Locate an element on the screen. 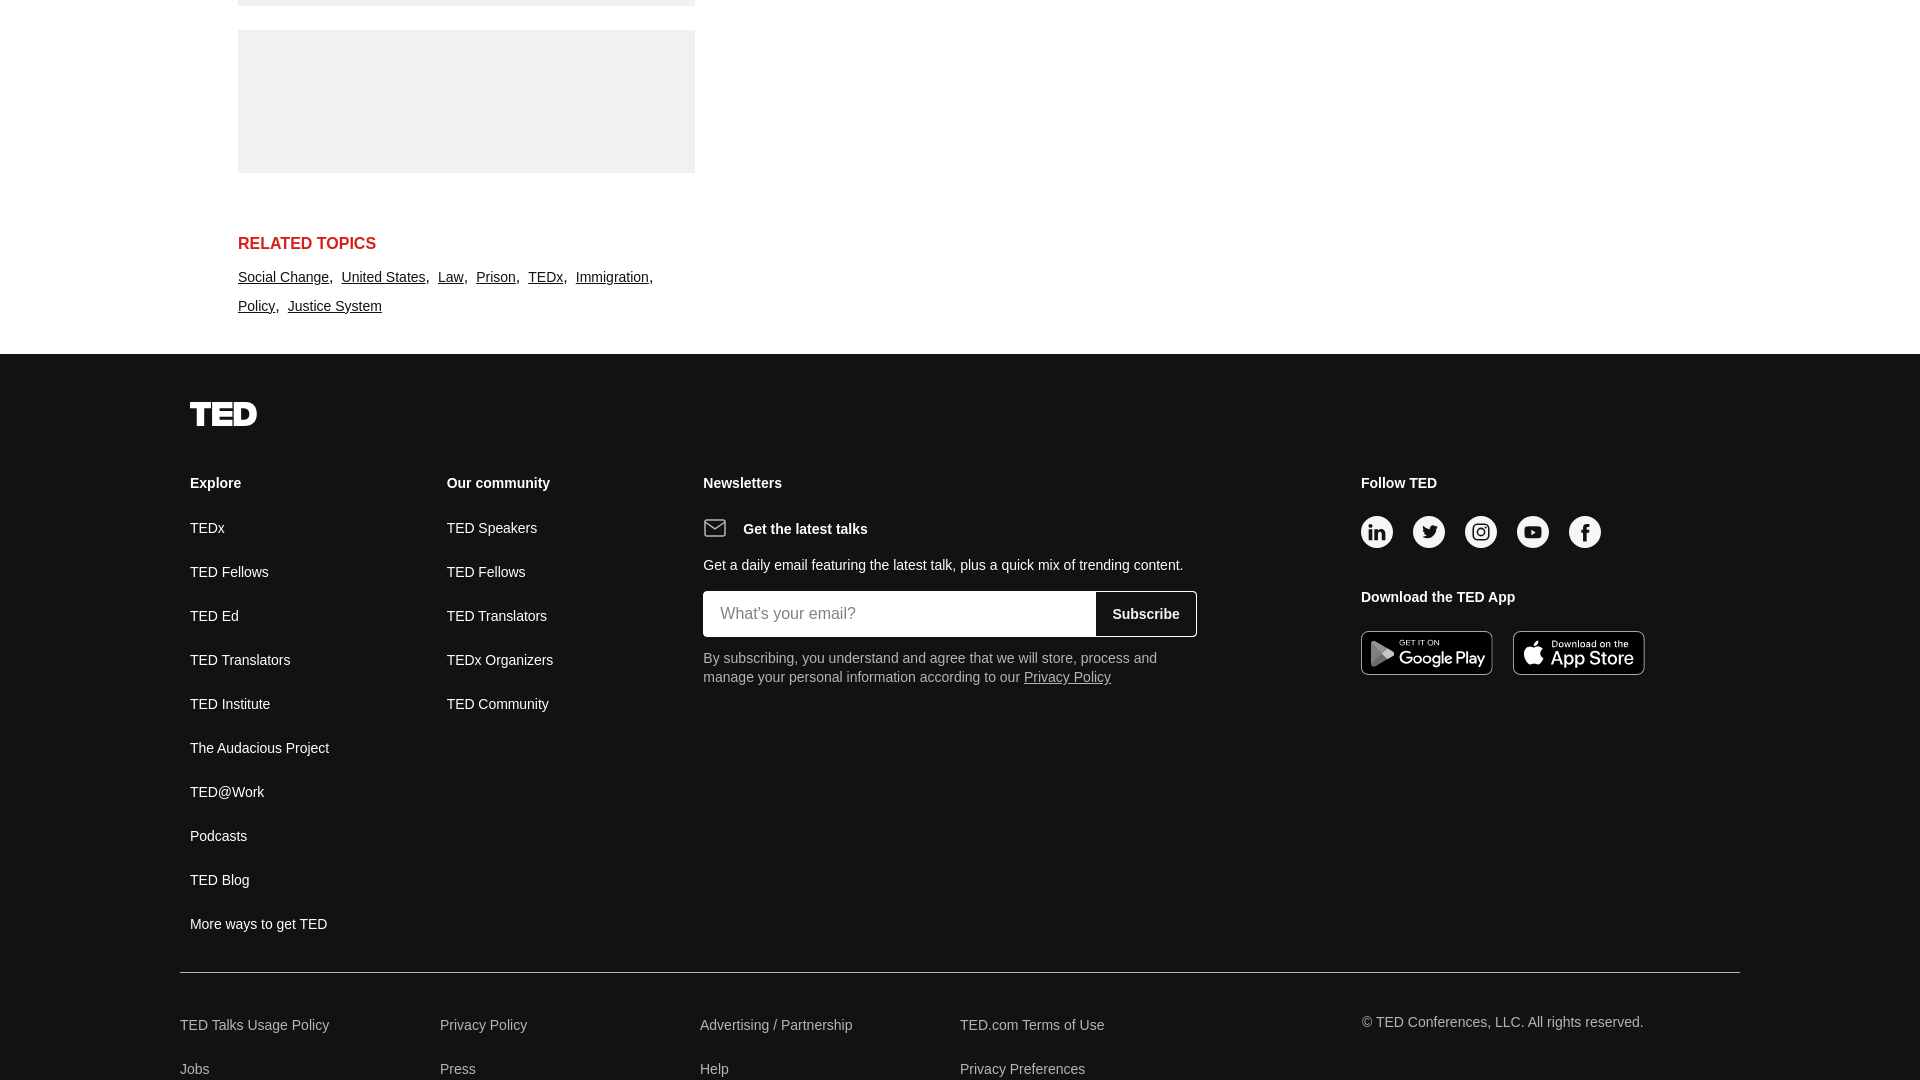 The image size is (1920, 1080). TED Translators is located at coordinates (240, 660).